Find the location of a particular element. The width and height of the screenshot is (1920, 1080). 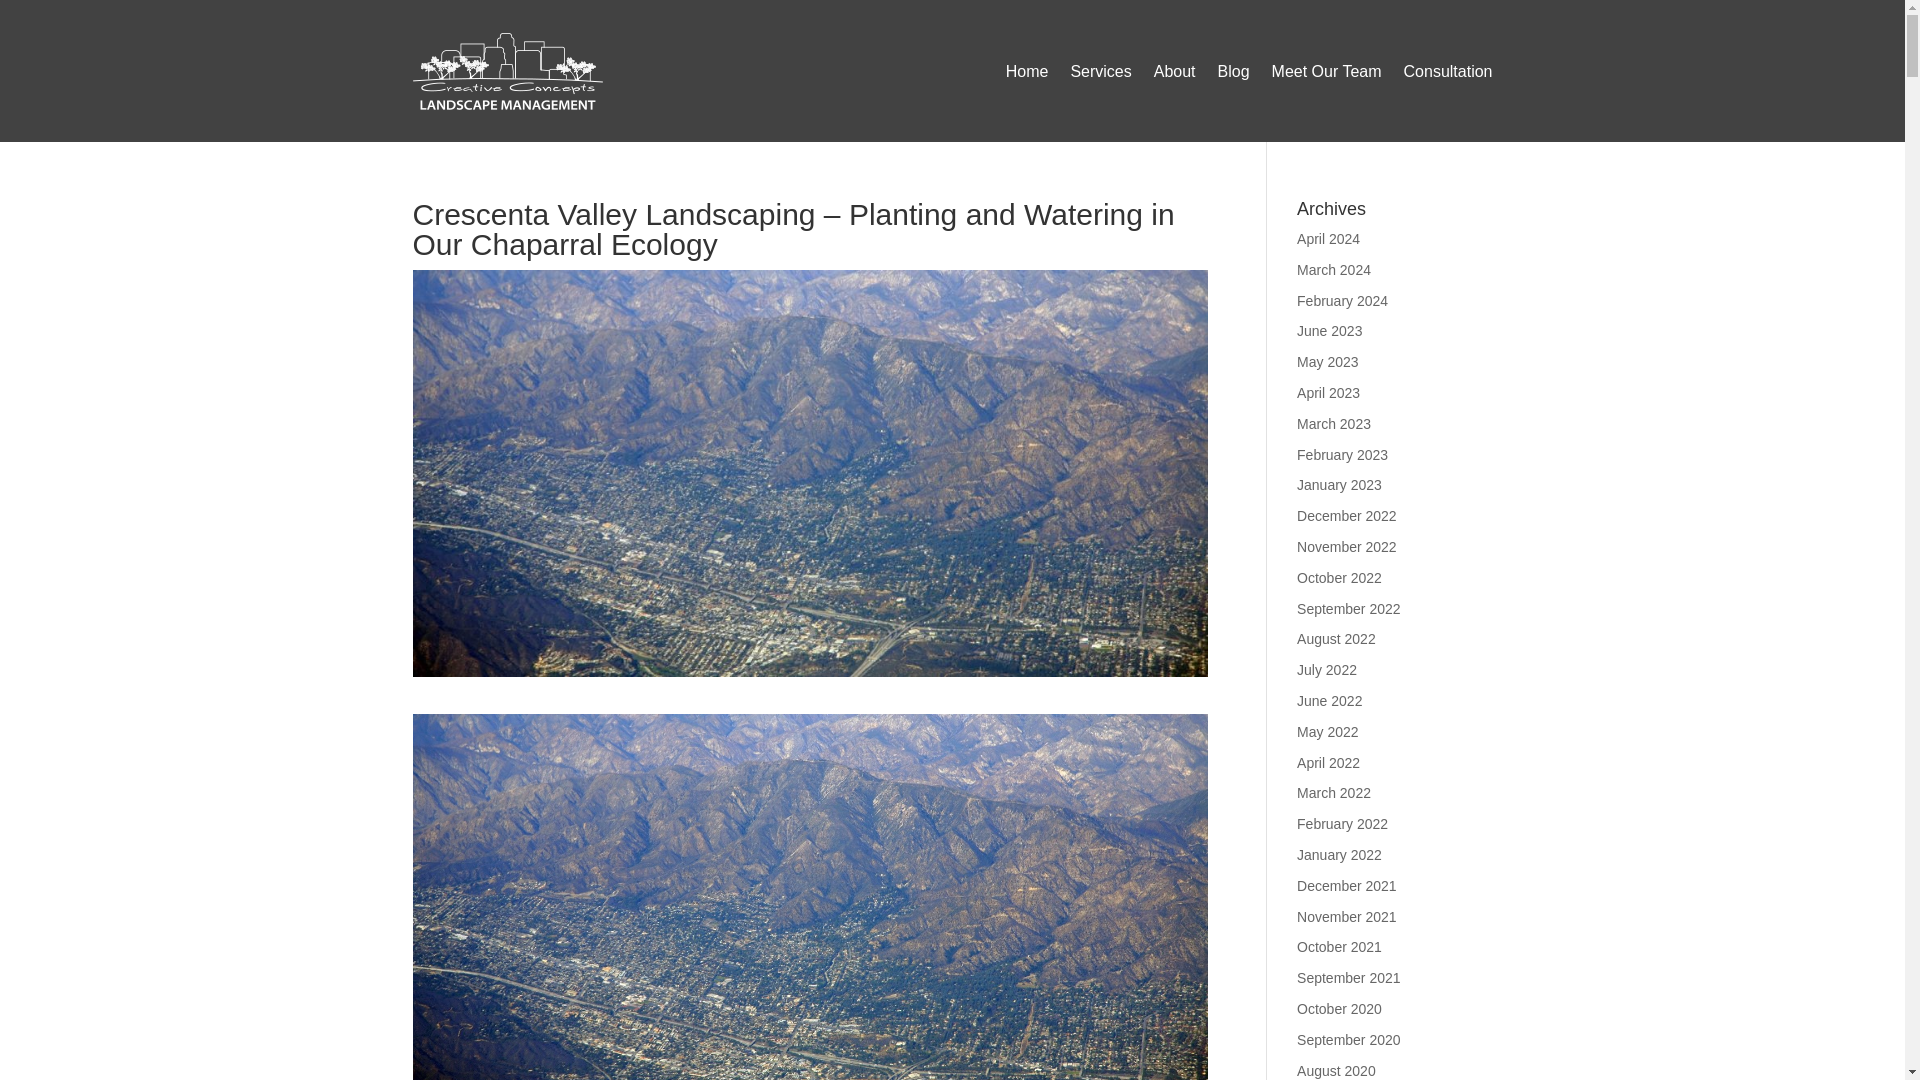

April 2024 is located at coordinates (1328, 239).